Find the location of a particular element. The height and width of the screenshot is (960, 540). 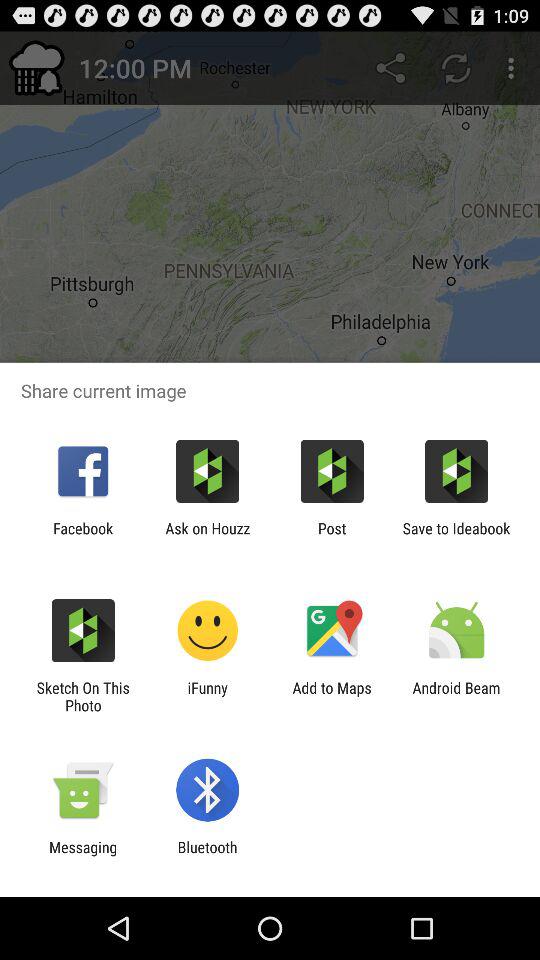

launch icon next to the add to maps app is located at coordinates (456, 696).